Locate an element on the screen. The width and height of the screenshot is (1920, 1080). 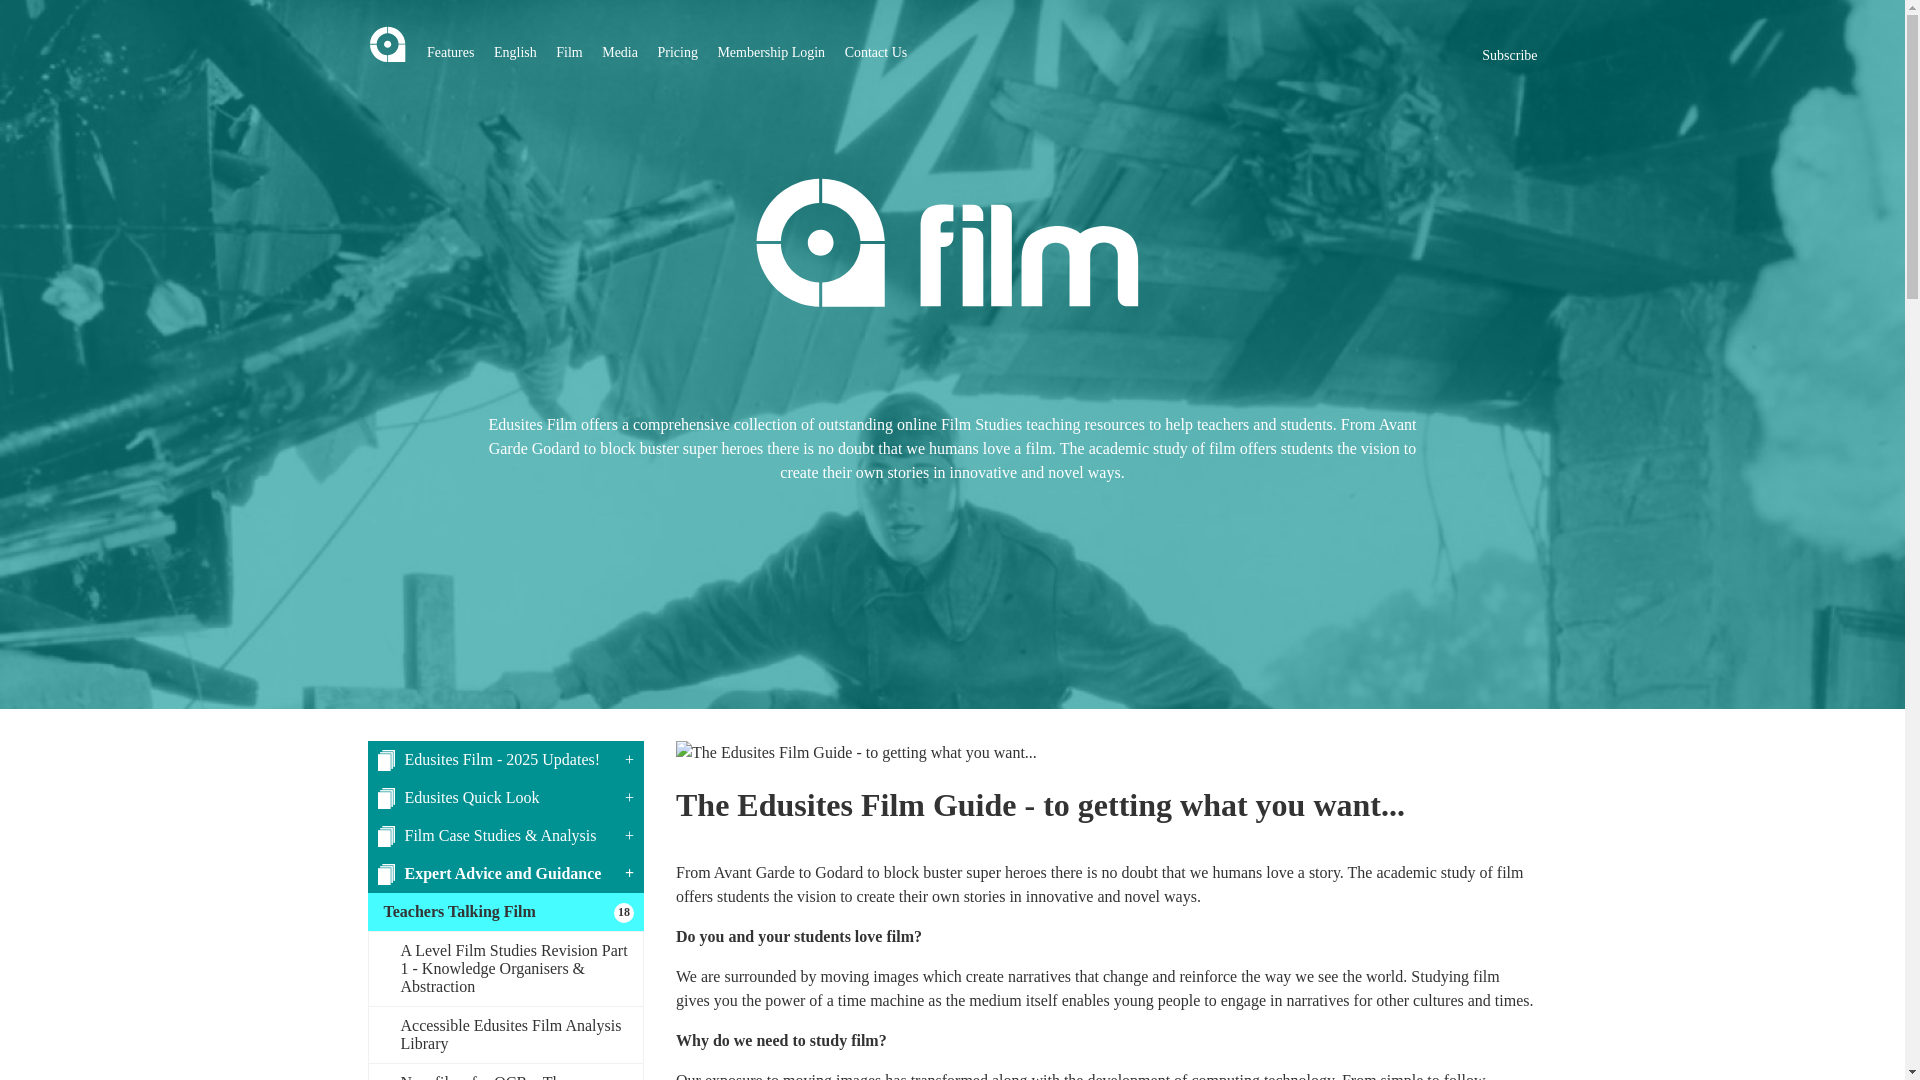
English is located at coordinates (515, 52).